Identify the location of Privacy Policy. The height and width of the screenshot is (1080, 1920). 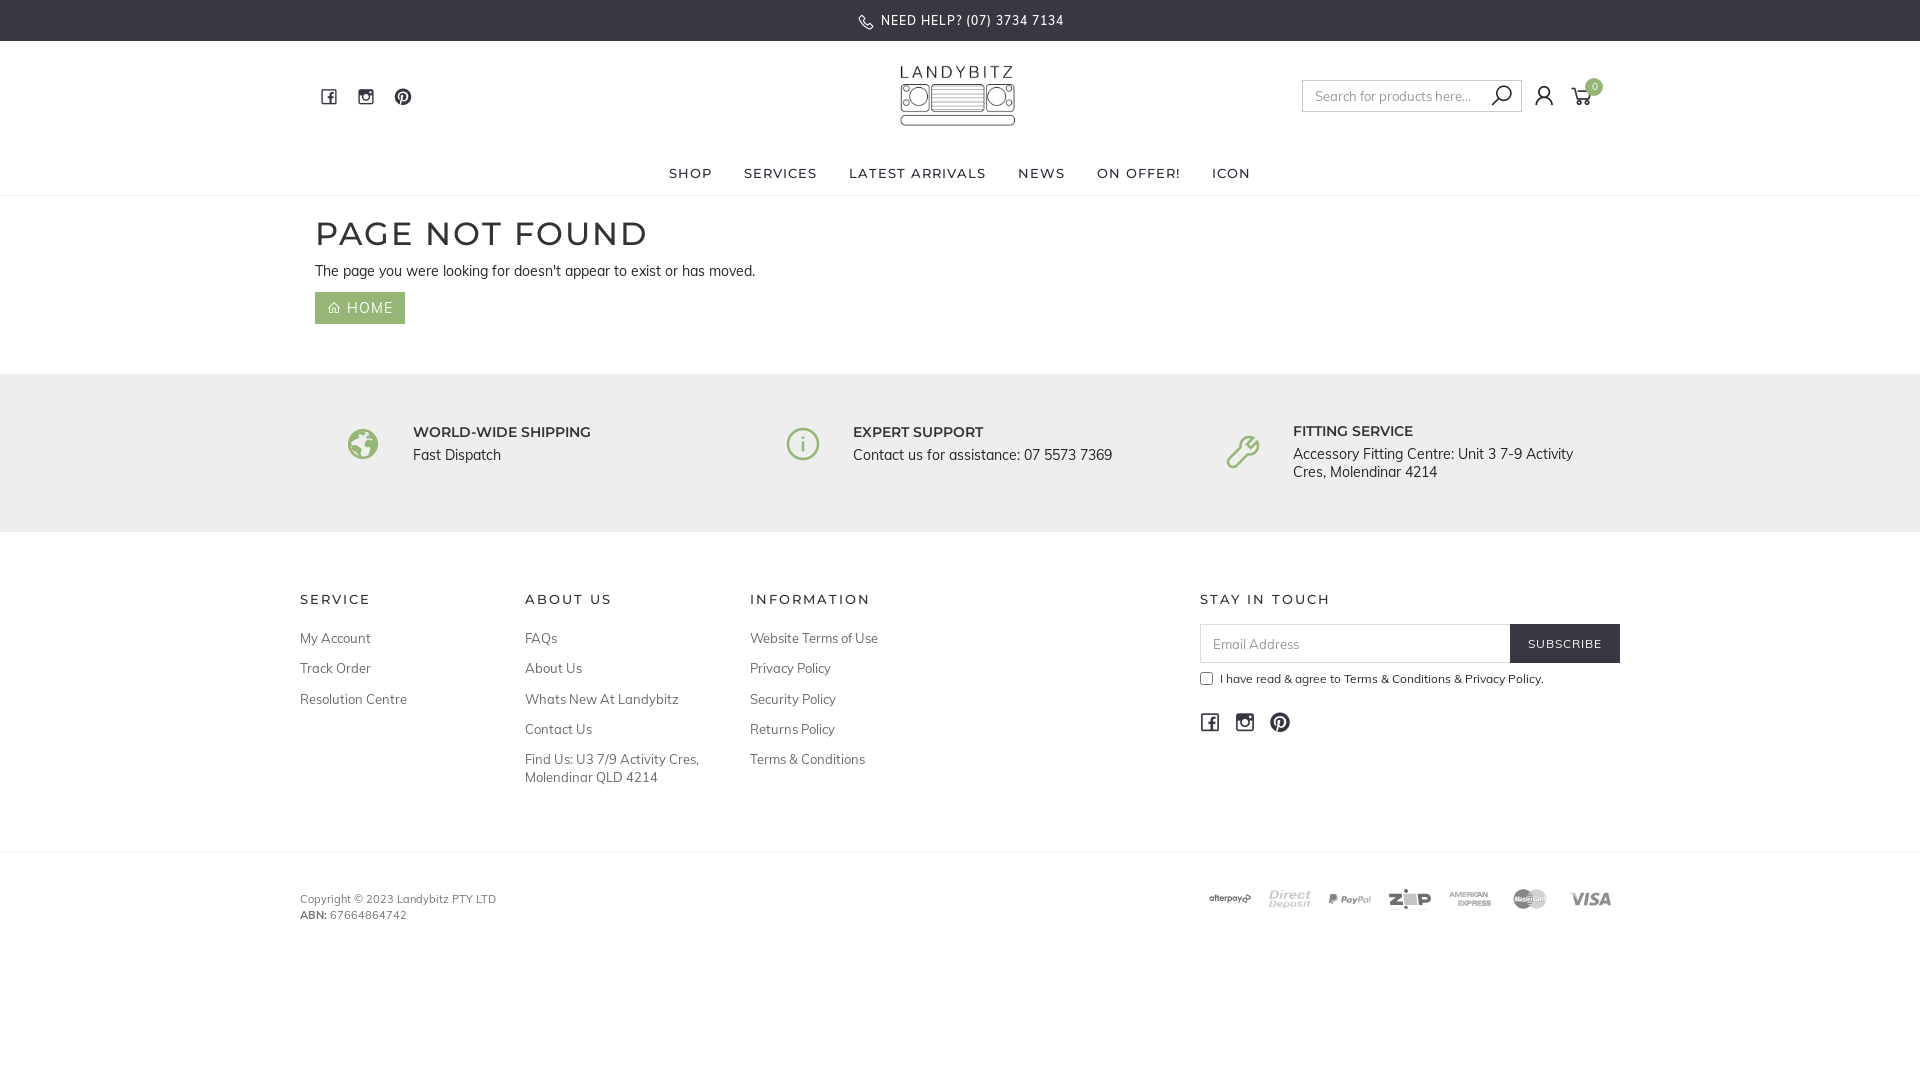
(1503, 678).